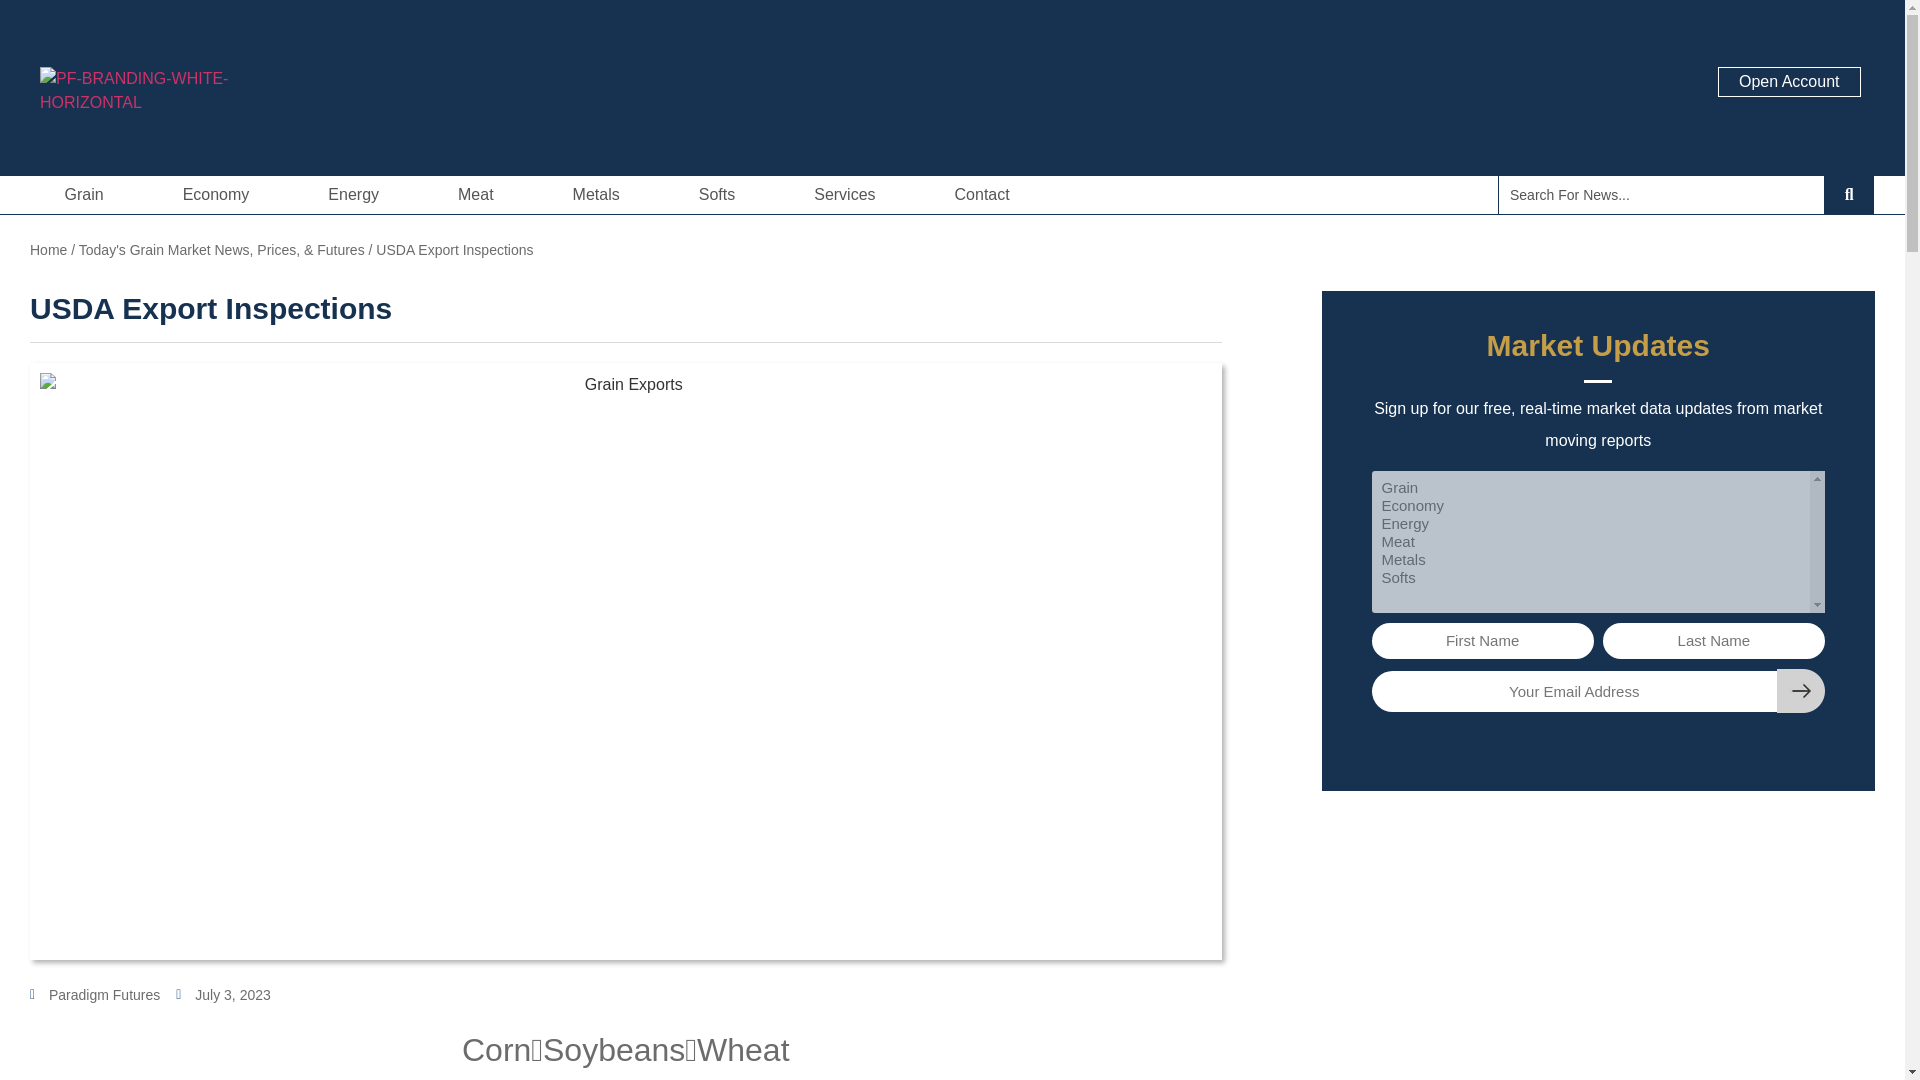 The image size is (1920, 1080). I want to click on Home, so click(48, 250).